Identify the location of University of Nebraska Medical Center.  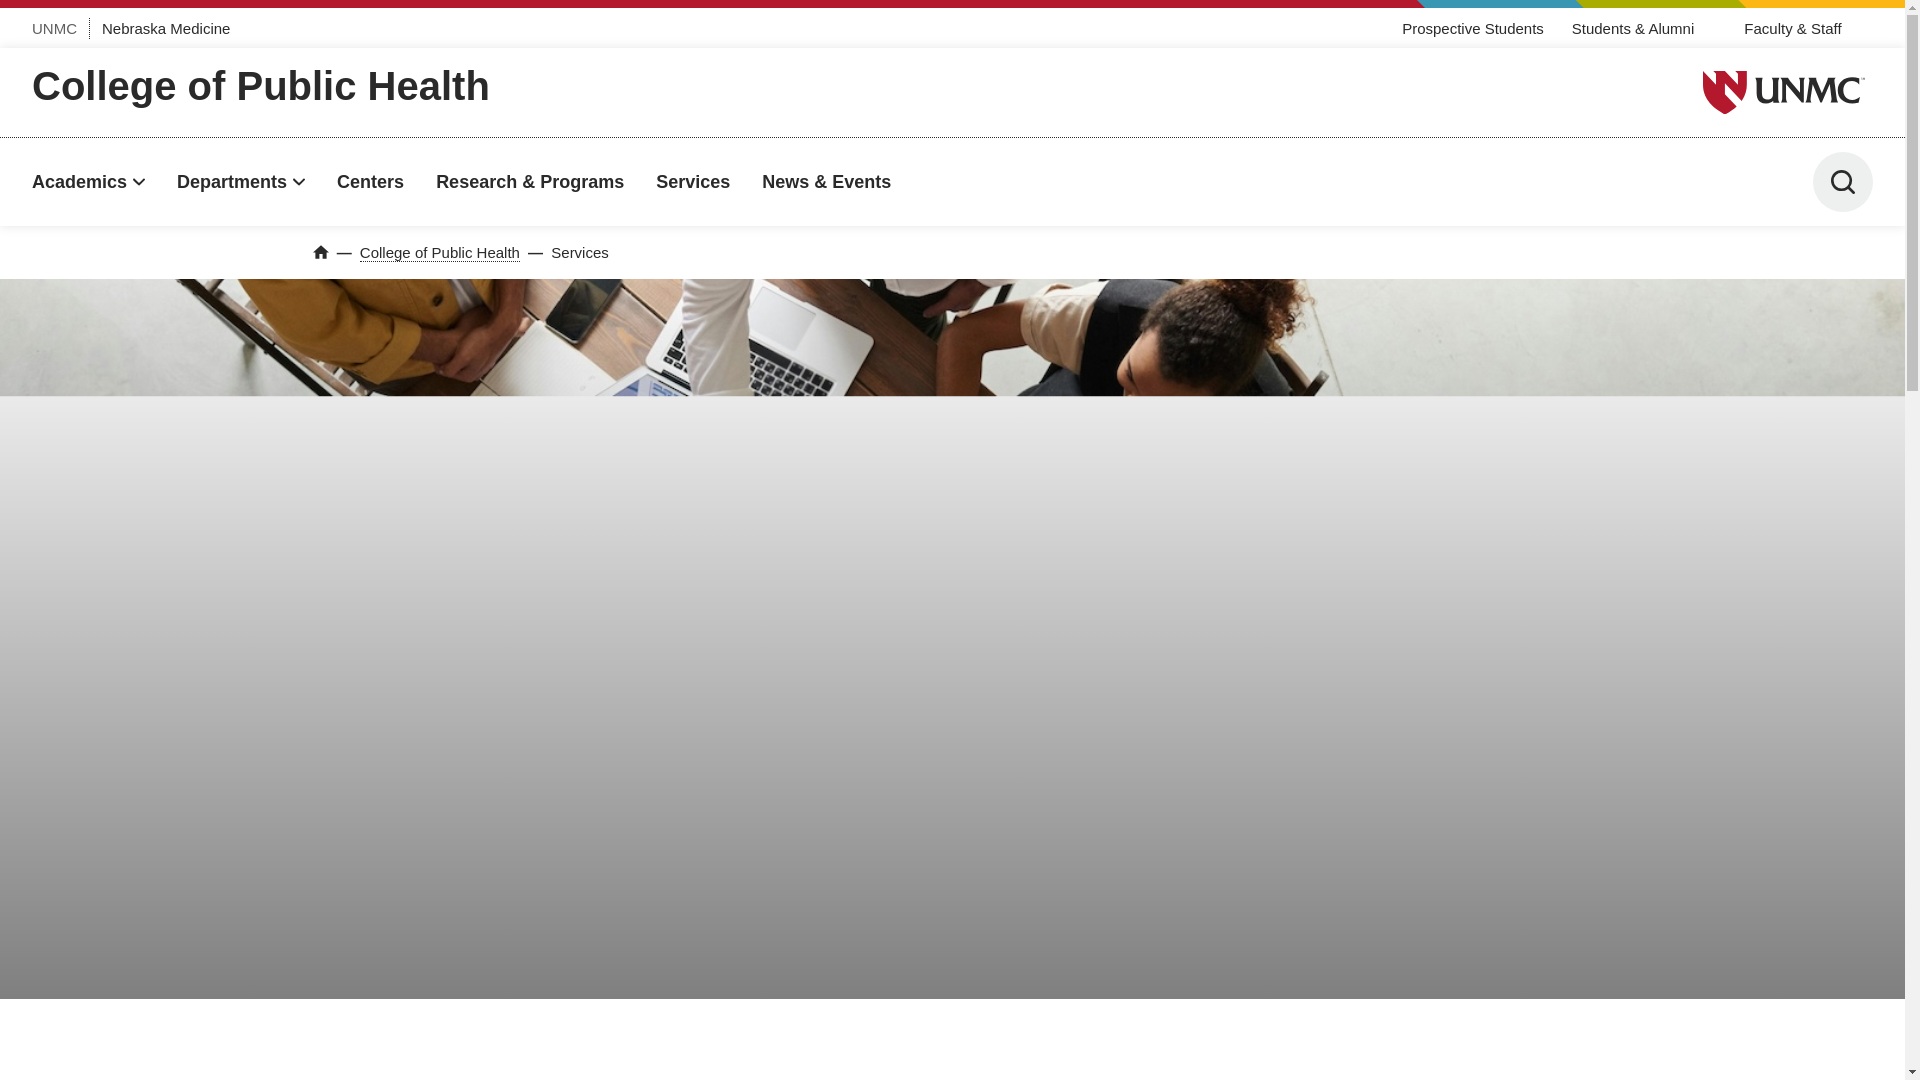
(1784, 92).